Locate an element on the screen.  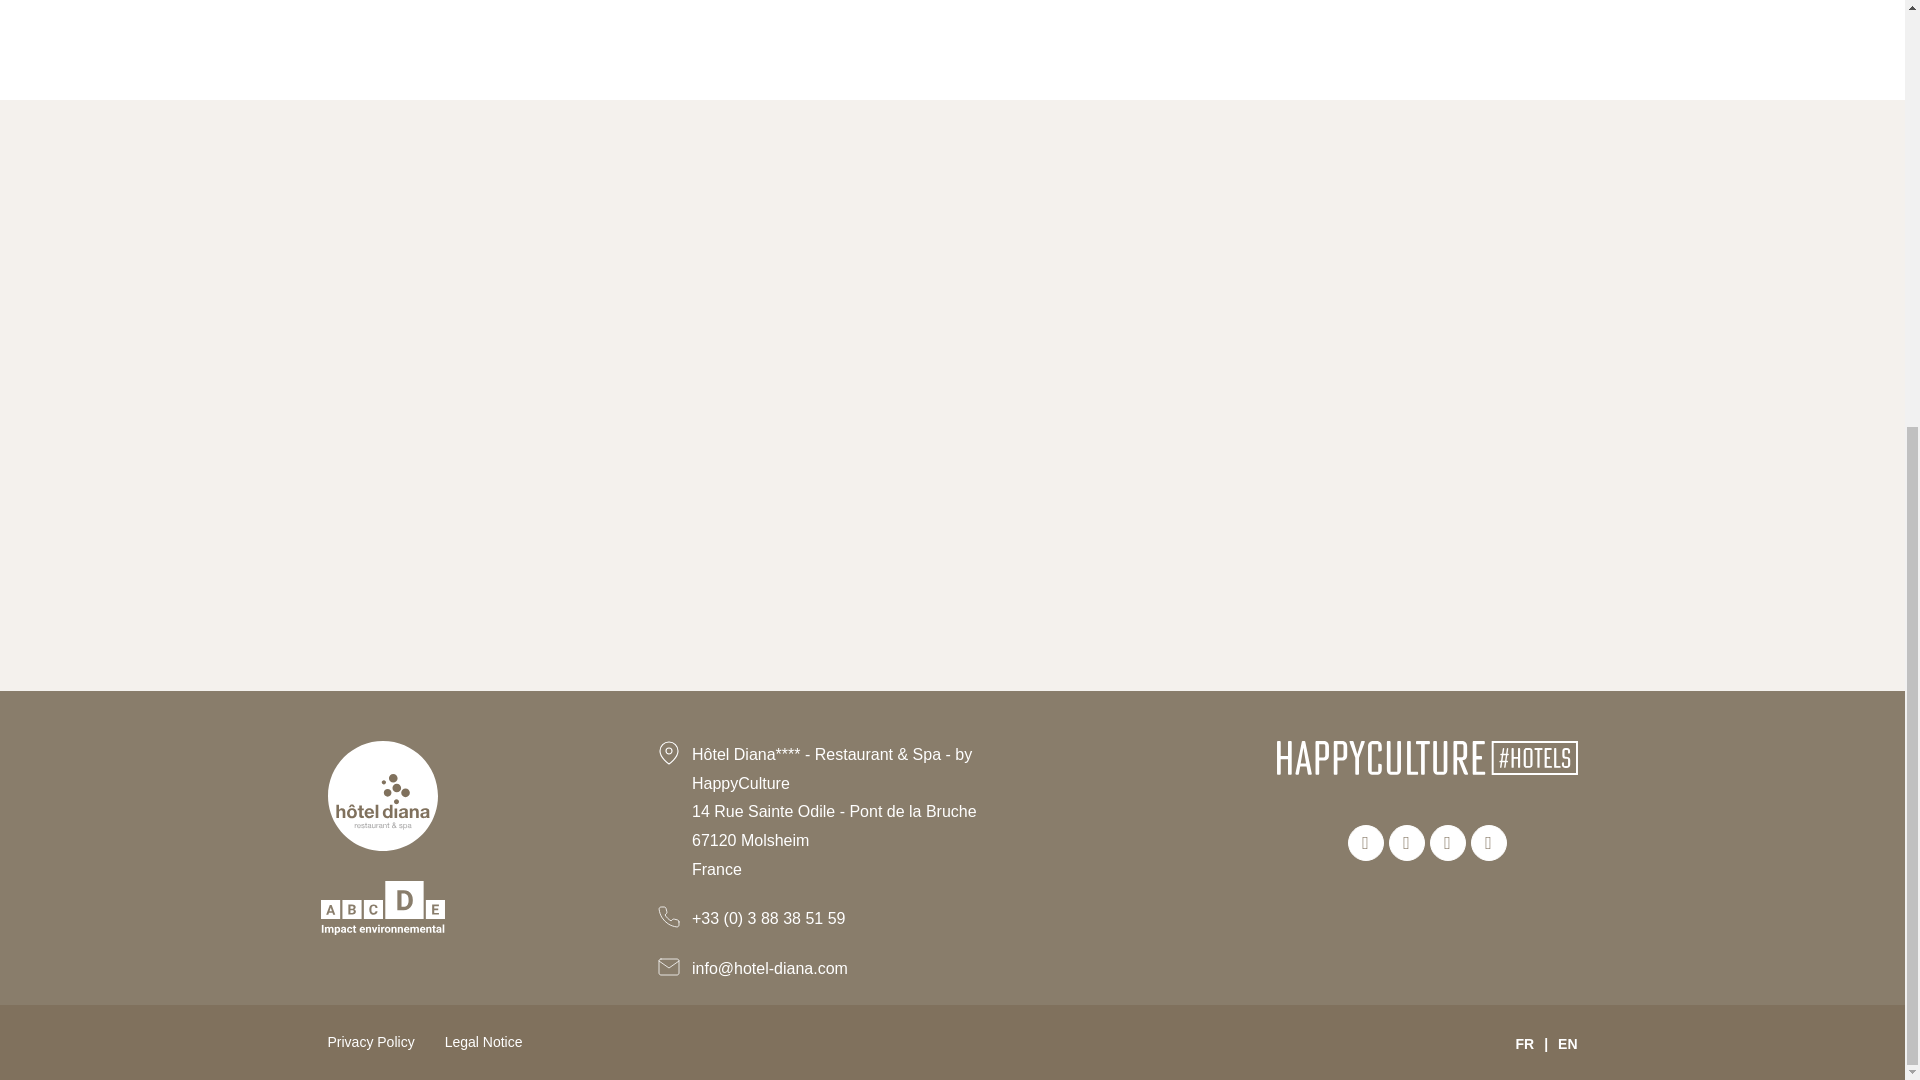
facebook is located at coordinates (1366, 842).